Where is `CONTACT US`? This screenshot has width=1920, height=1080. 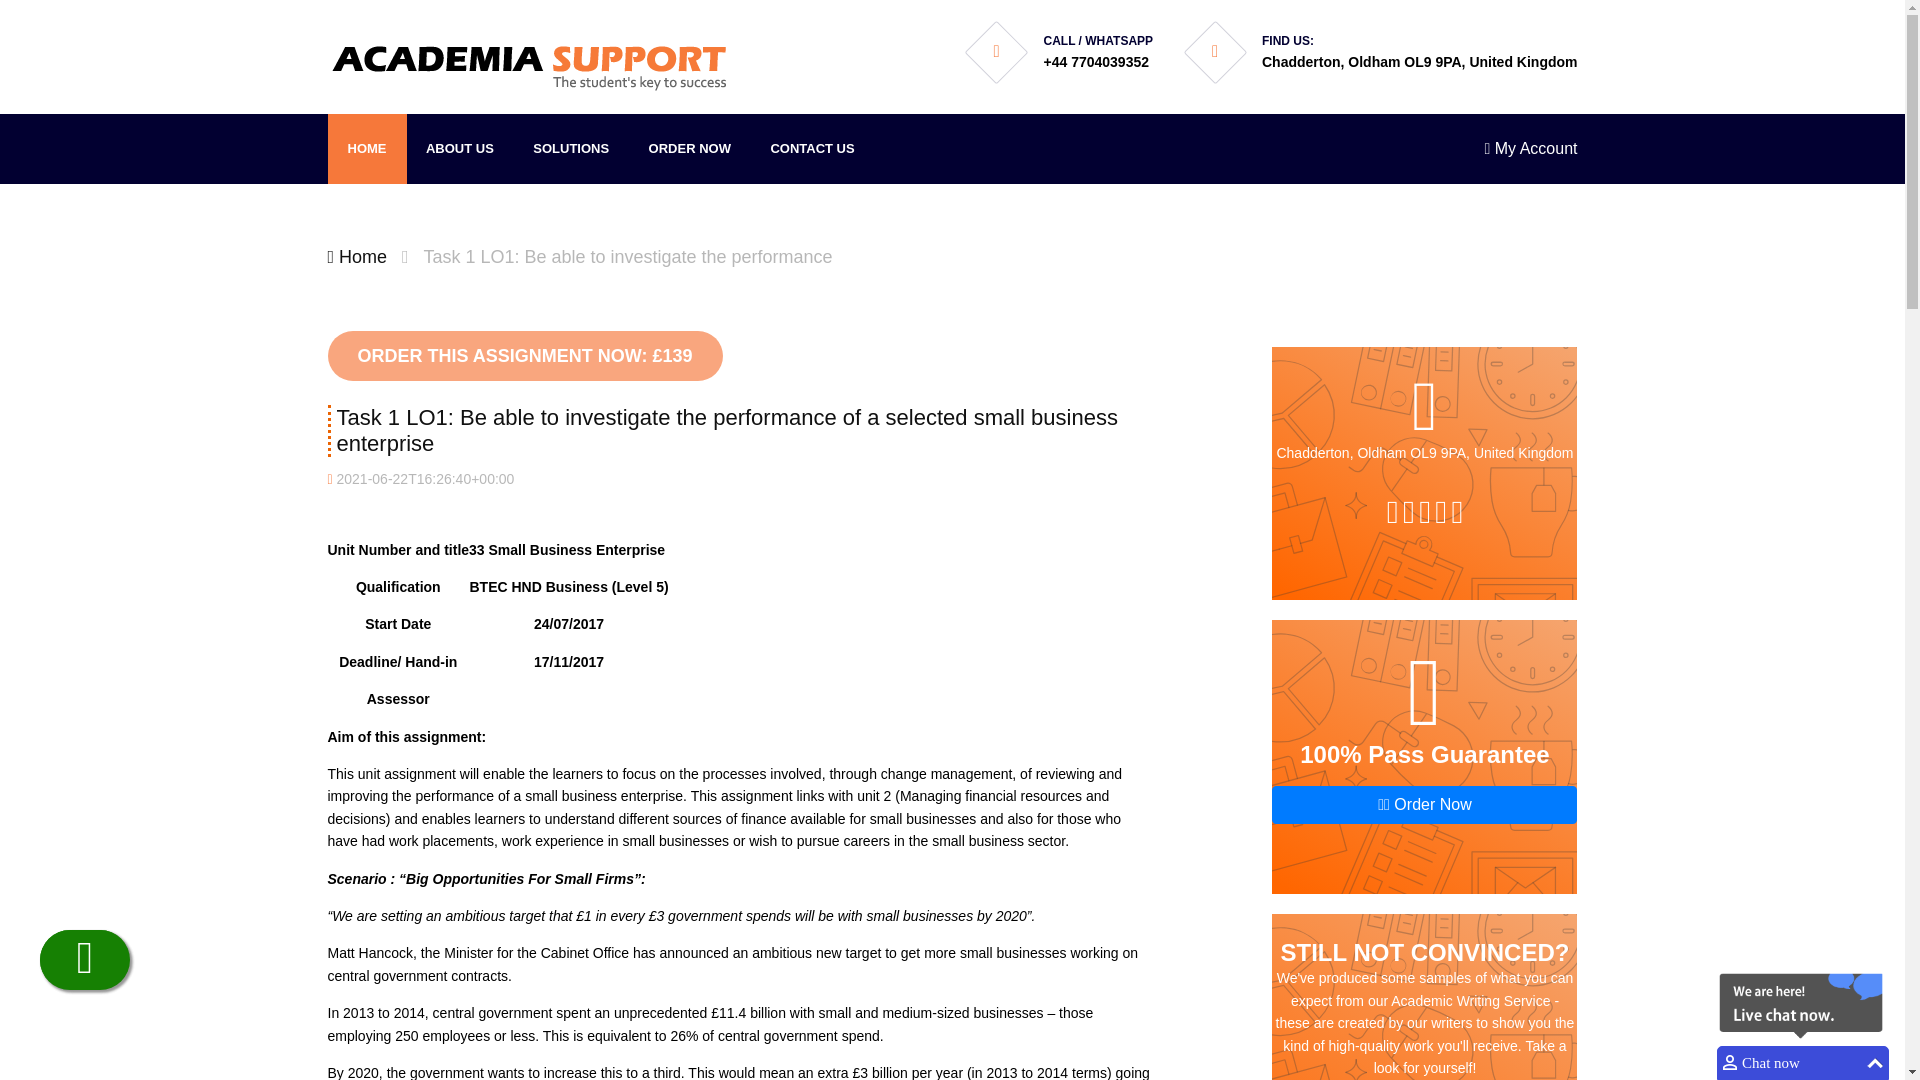
CONTACT US is located at coordinates (812, 148).